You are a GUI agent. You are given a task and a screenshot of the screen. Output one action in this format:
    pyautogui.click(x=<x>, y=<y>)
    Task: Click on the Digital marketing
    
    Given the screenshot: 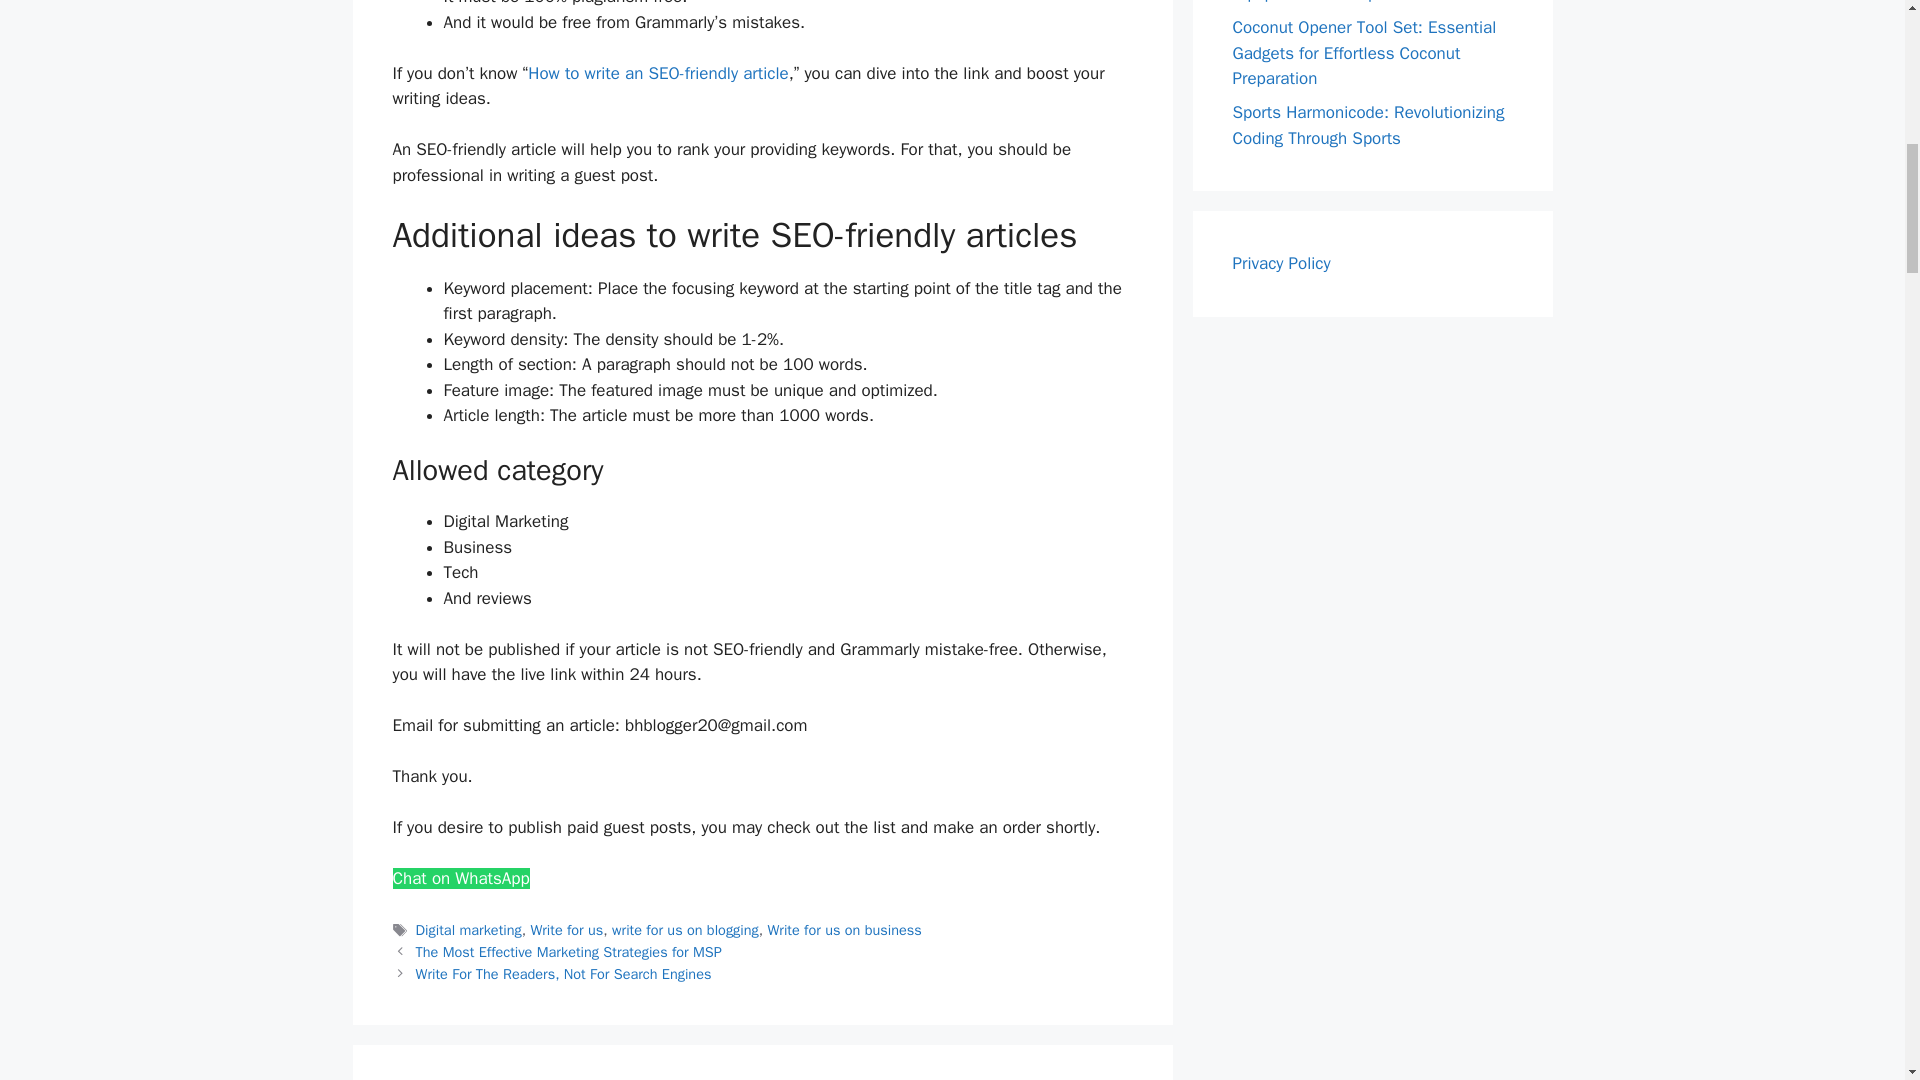 What is the action you would take?
    pyautogui.click(x=469, y=930)
    